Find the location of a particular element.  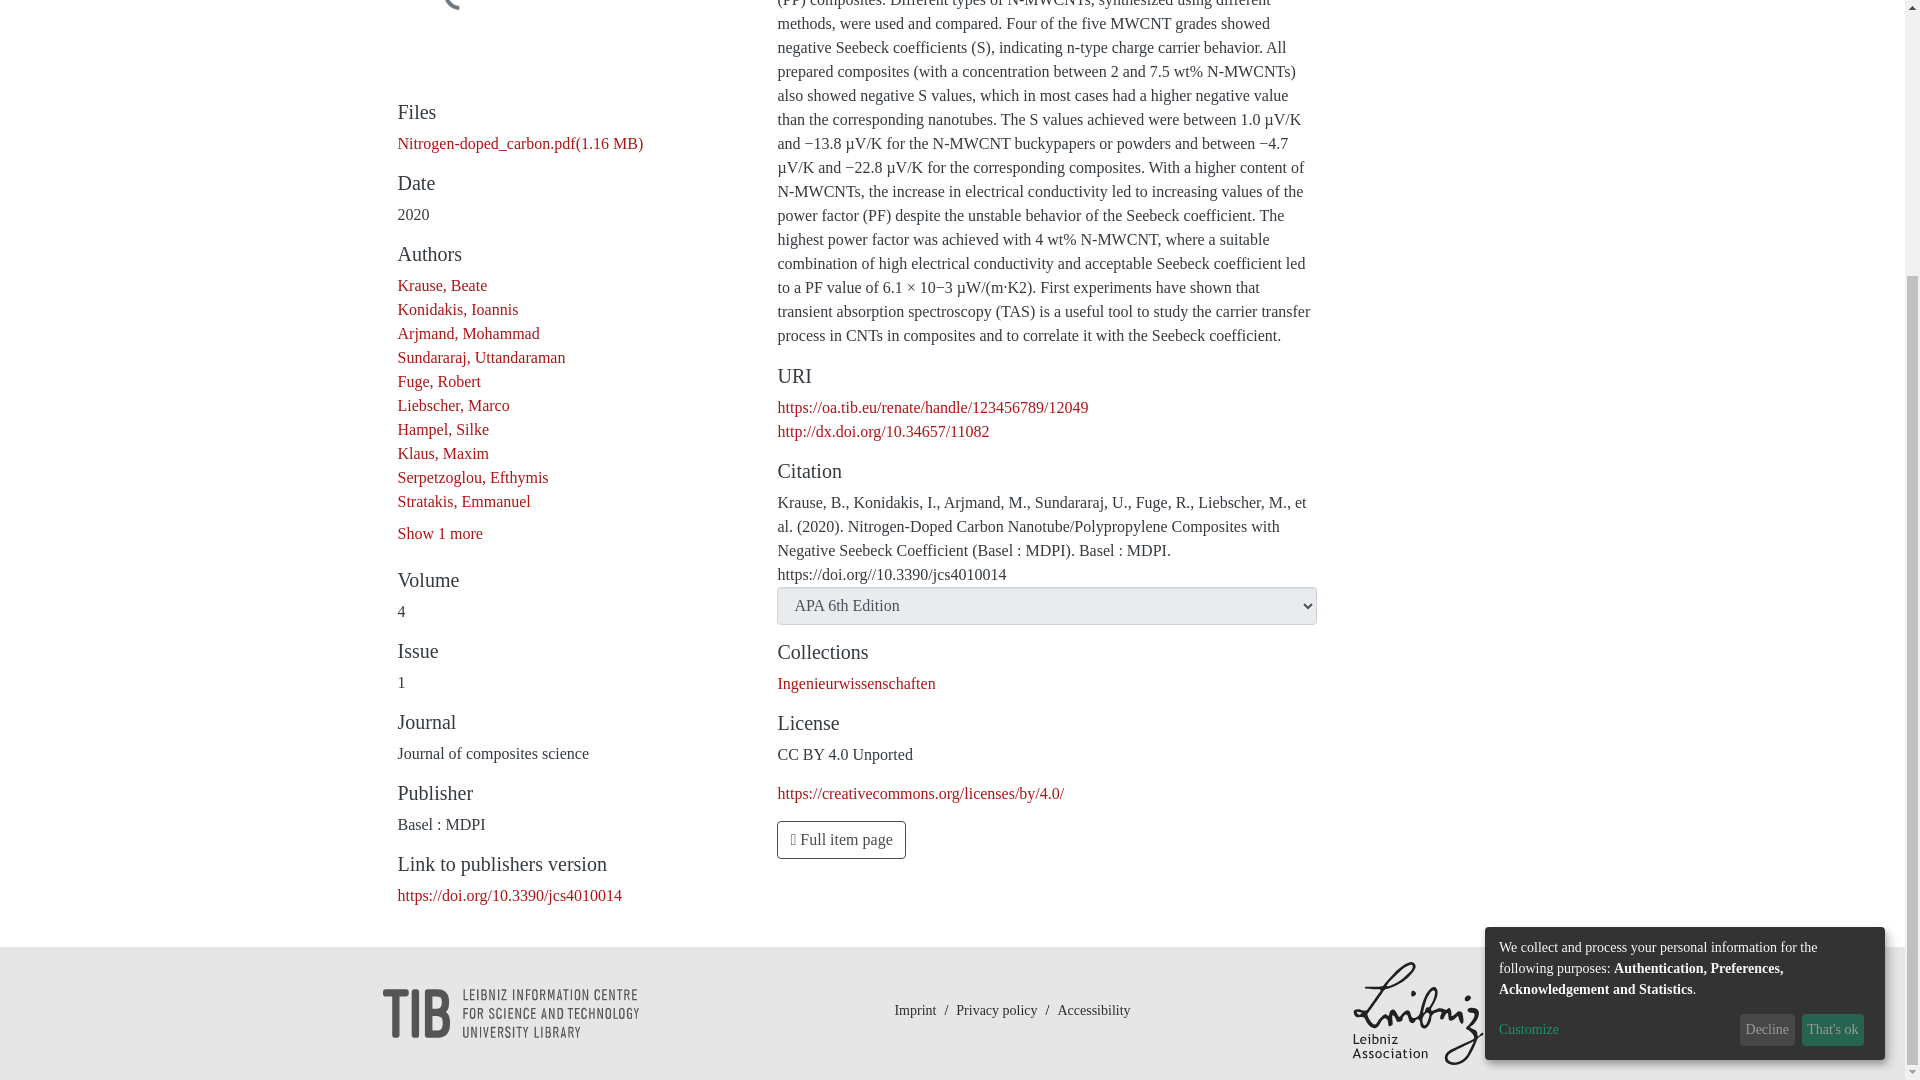

Privacy policy is located at coordinates (996, 1038).